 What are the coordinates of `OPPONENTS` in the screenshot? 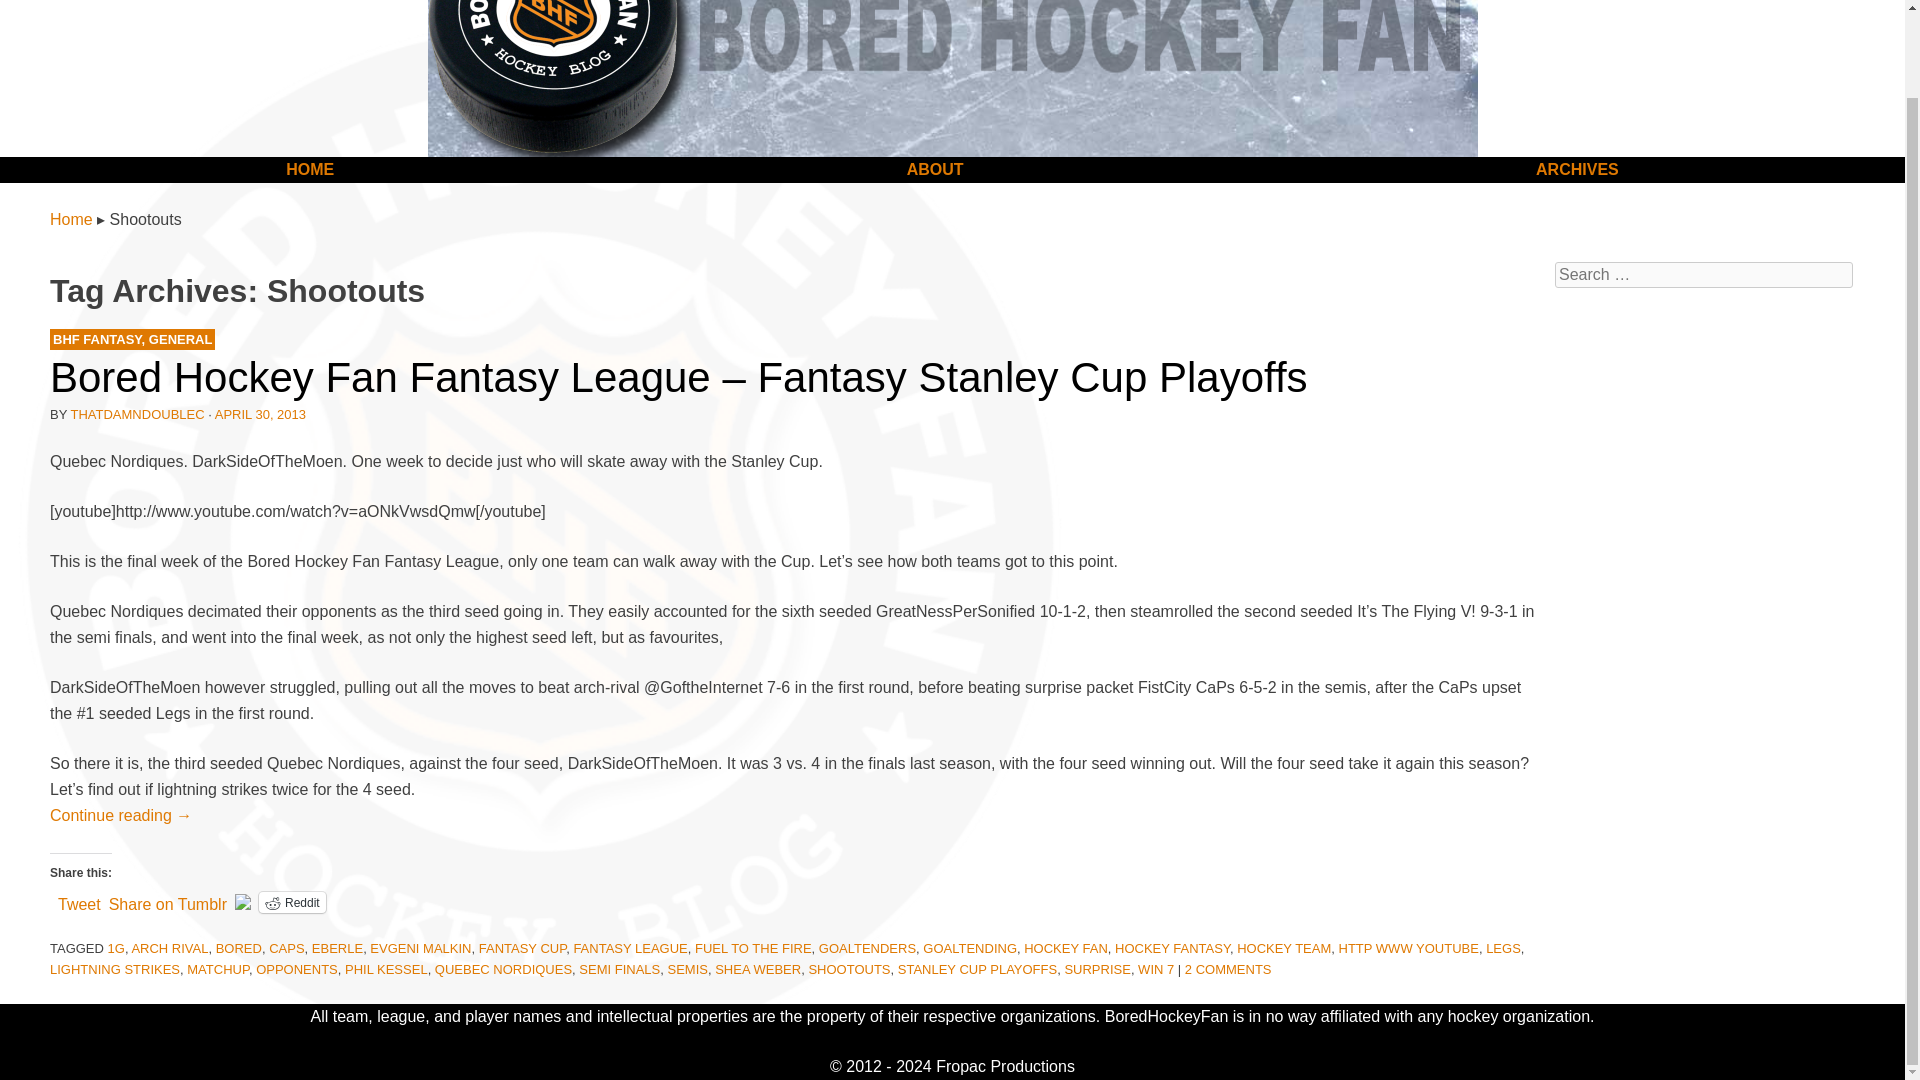 It's located at (296, 970).